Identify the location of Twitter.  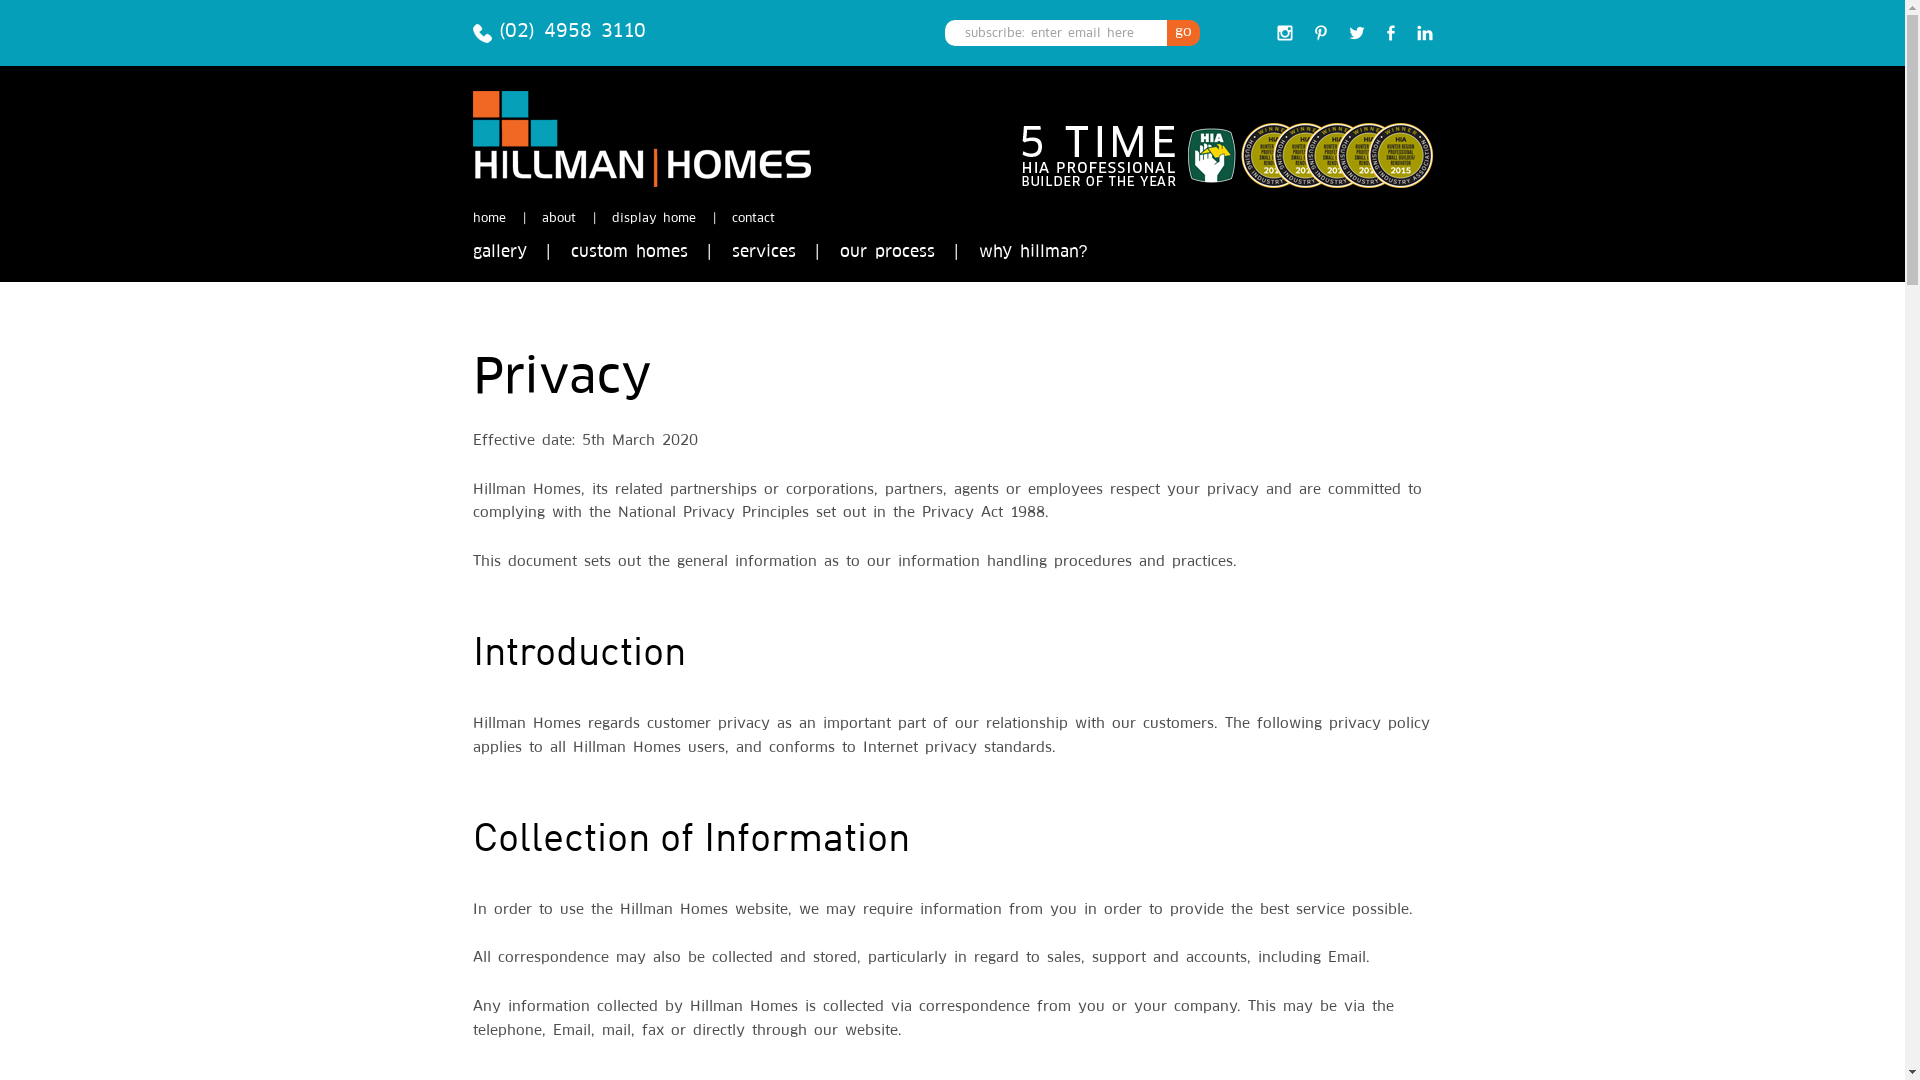
(1356, 33).